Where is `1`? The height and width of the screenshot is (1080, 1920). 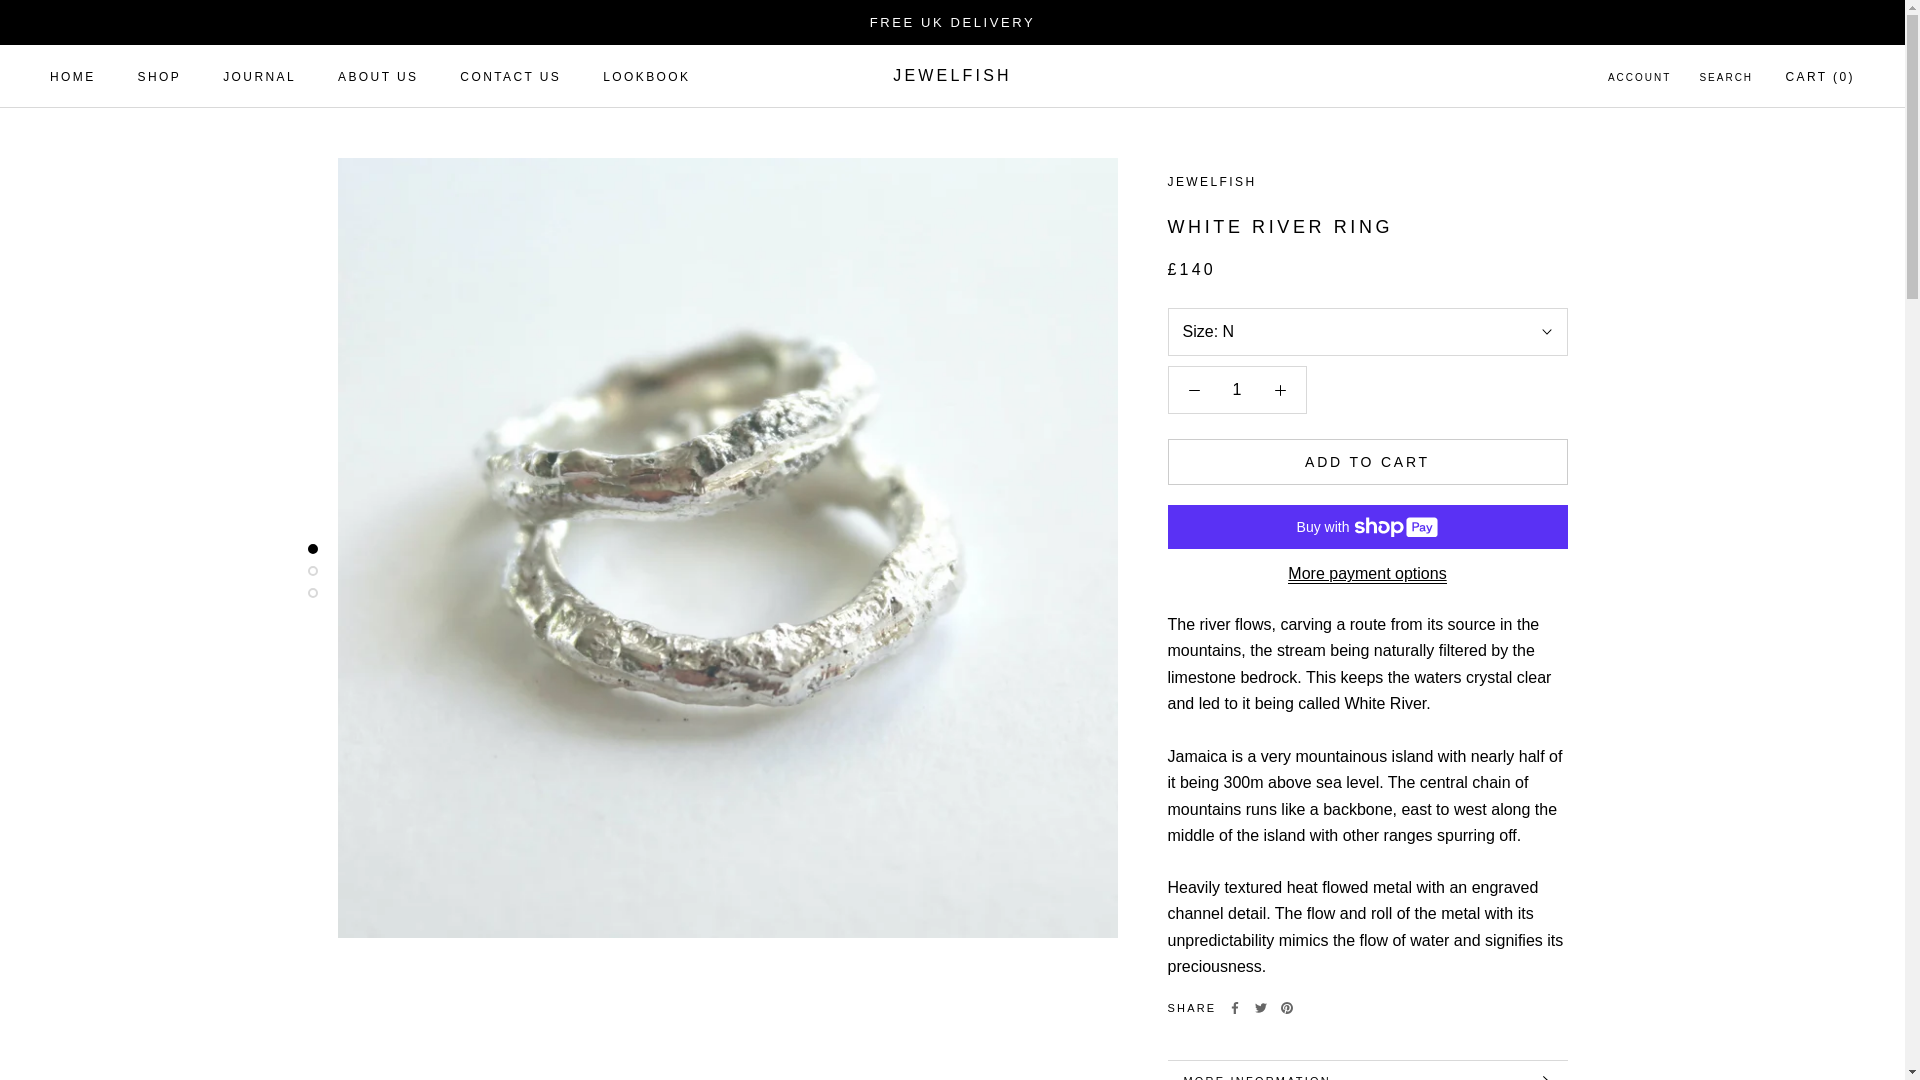 1 is located at coordinates (952, 75).